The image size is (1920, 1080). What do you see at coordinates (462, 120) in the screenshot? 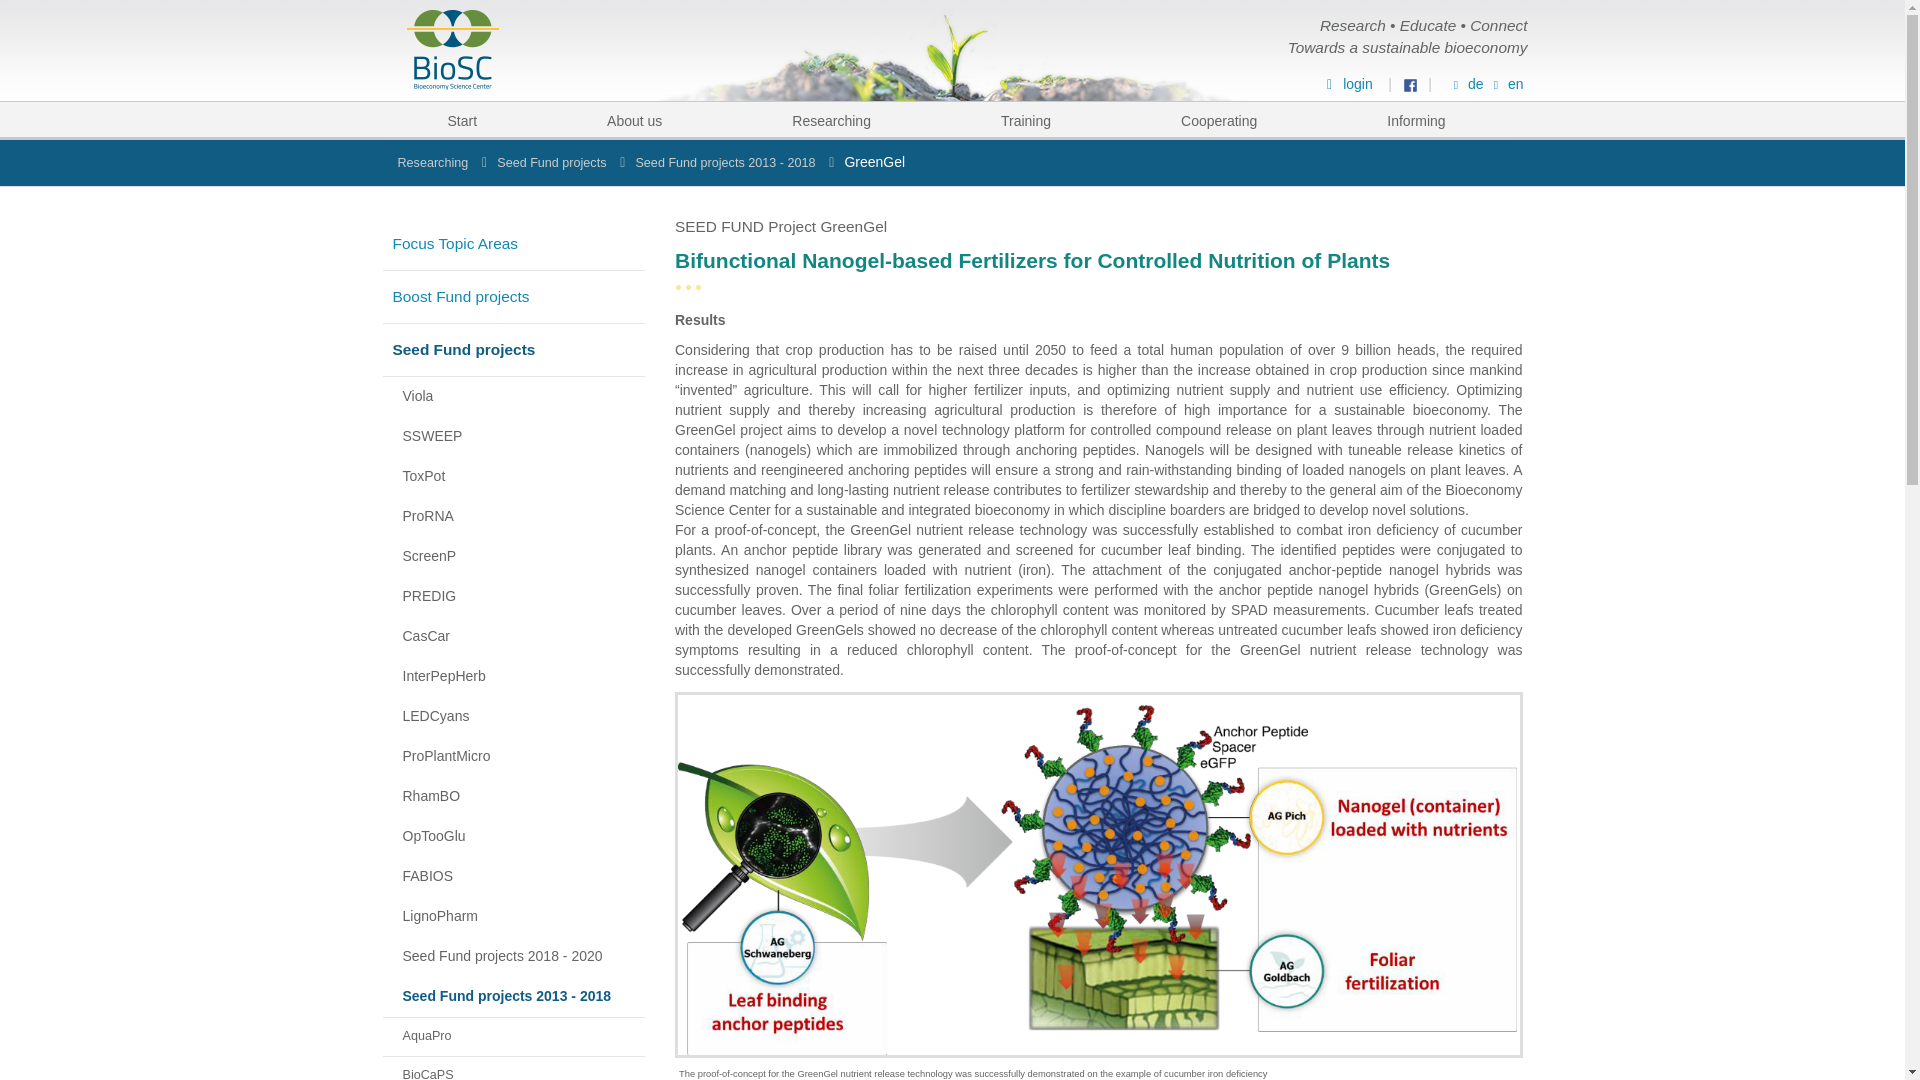
I see `Start` at bounding box center [462, 120].